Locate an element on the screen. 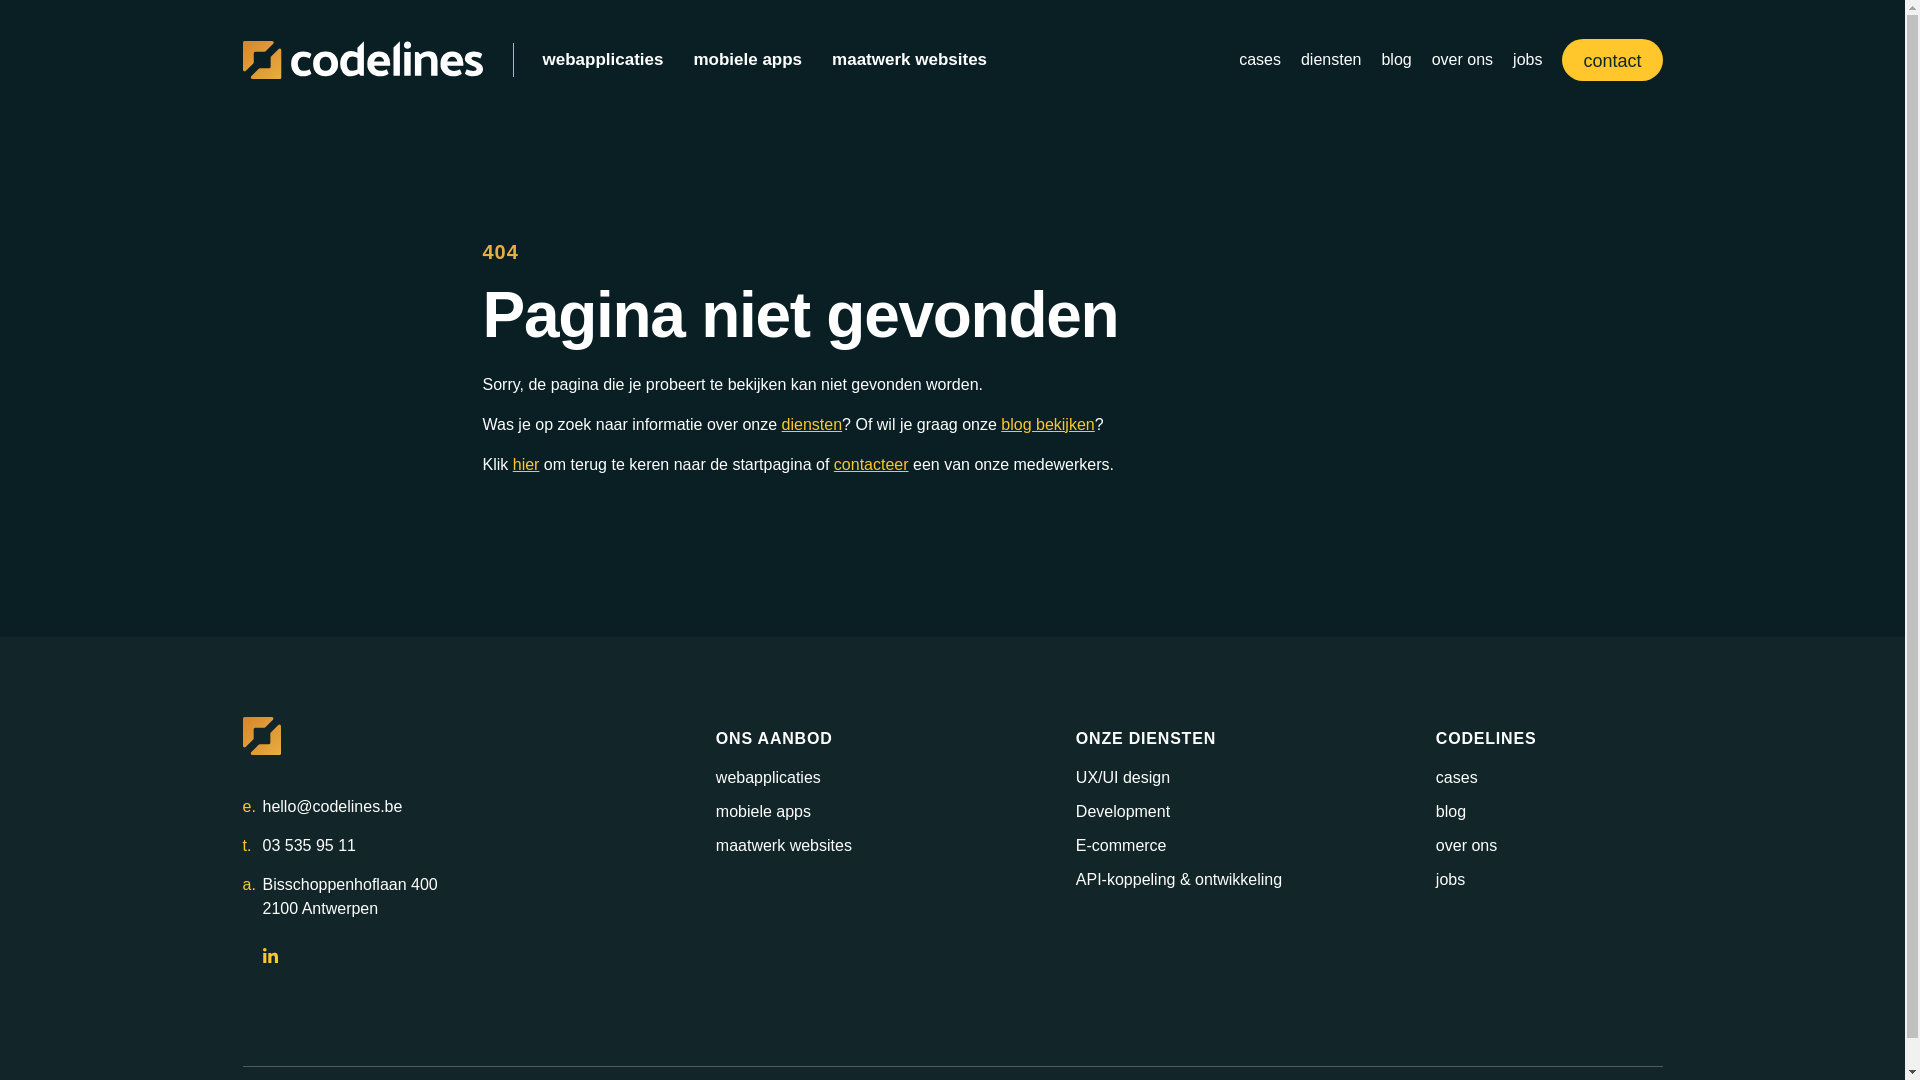  jobs is located at coordinates (1450, 880).